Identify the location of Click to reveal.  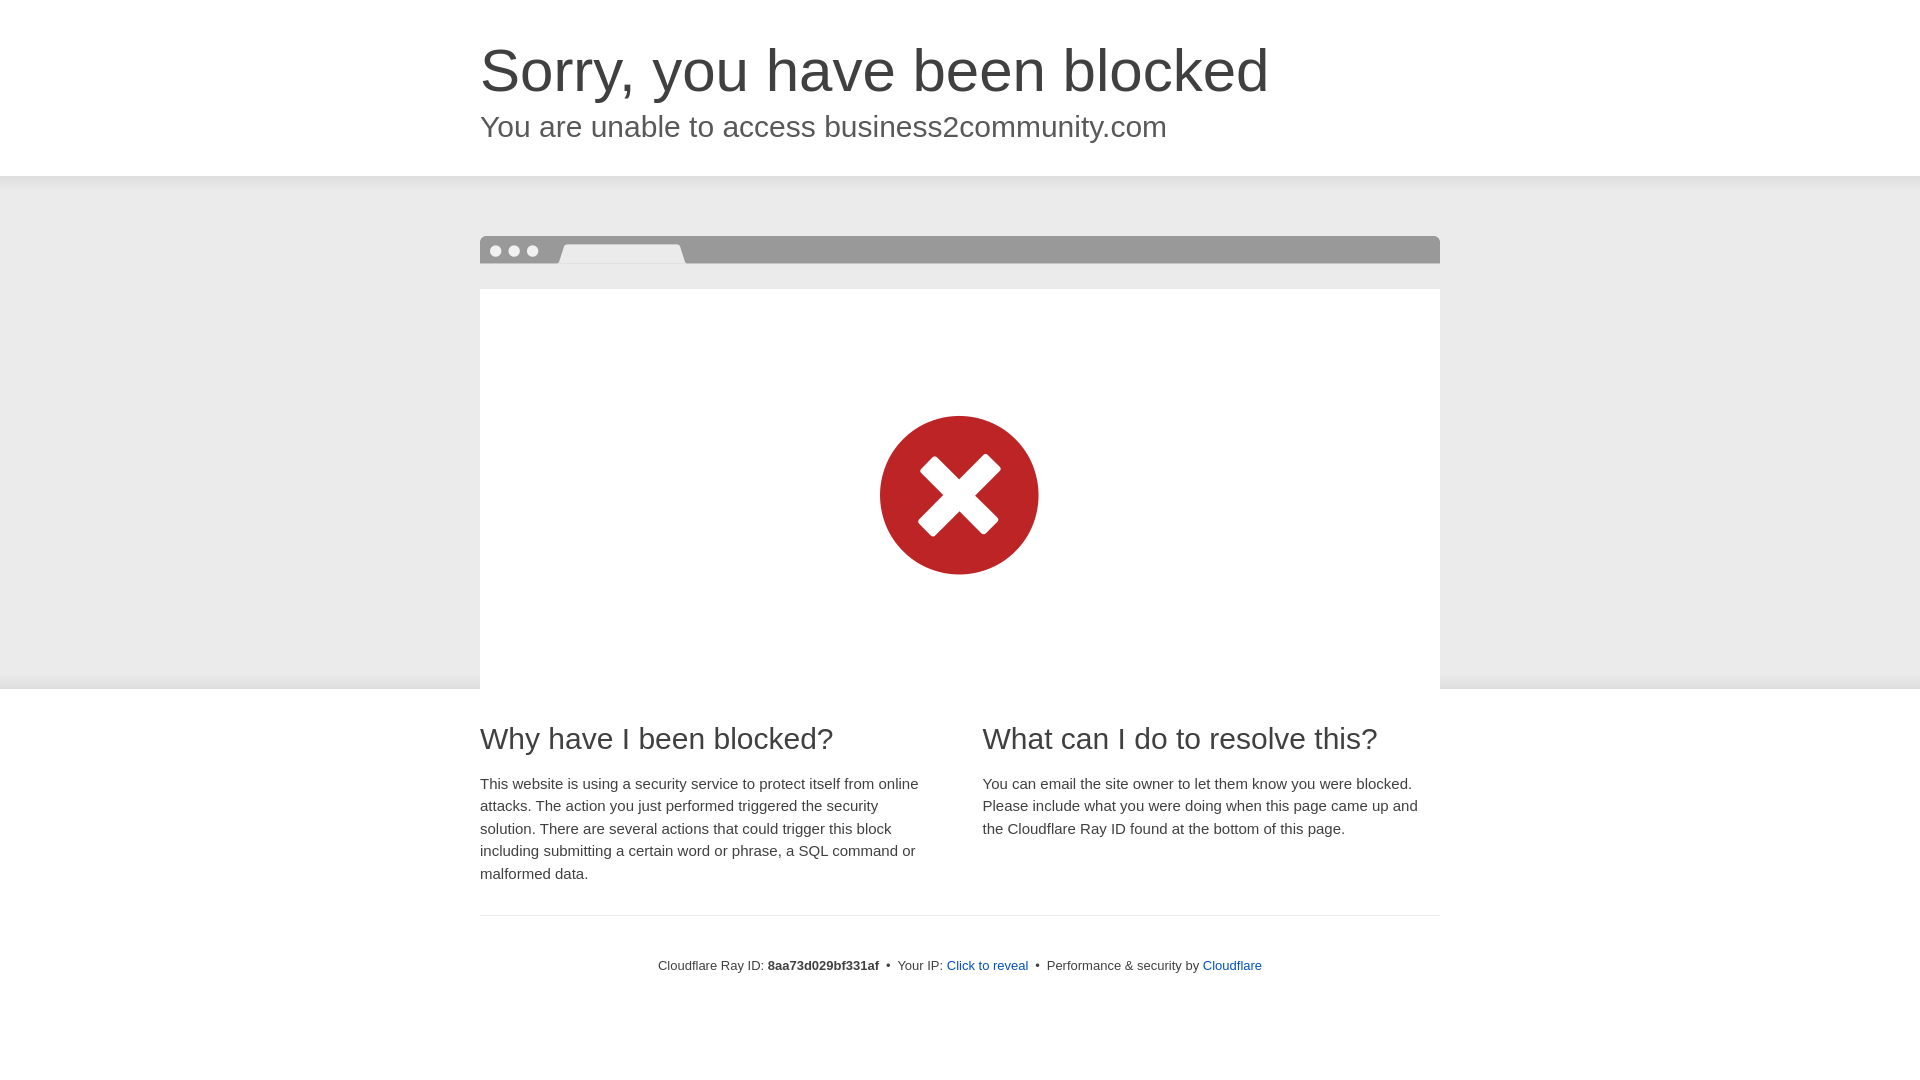
(988, 966).